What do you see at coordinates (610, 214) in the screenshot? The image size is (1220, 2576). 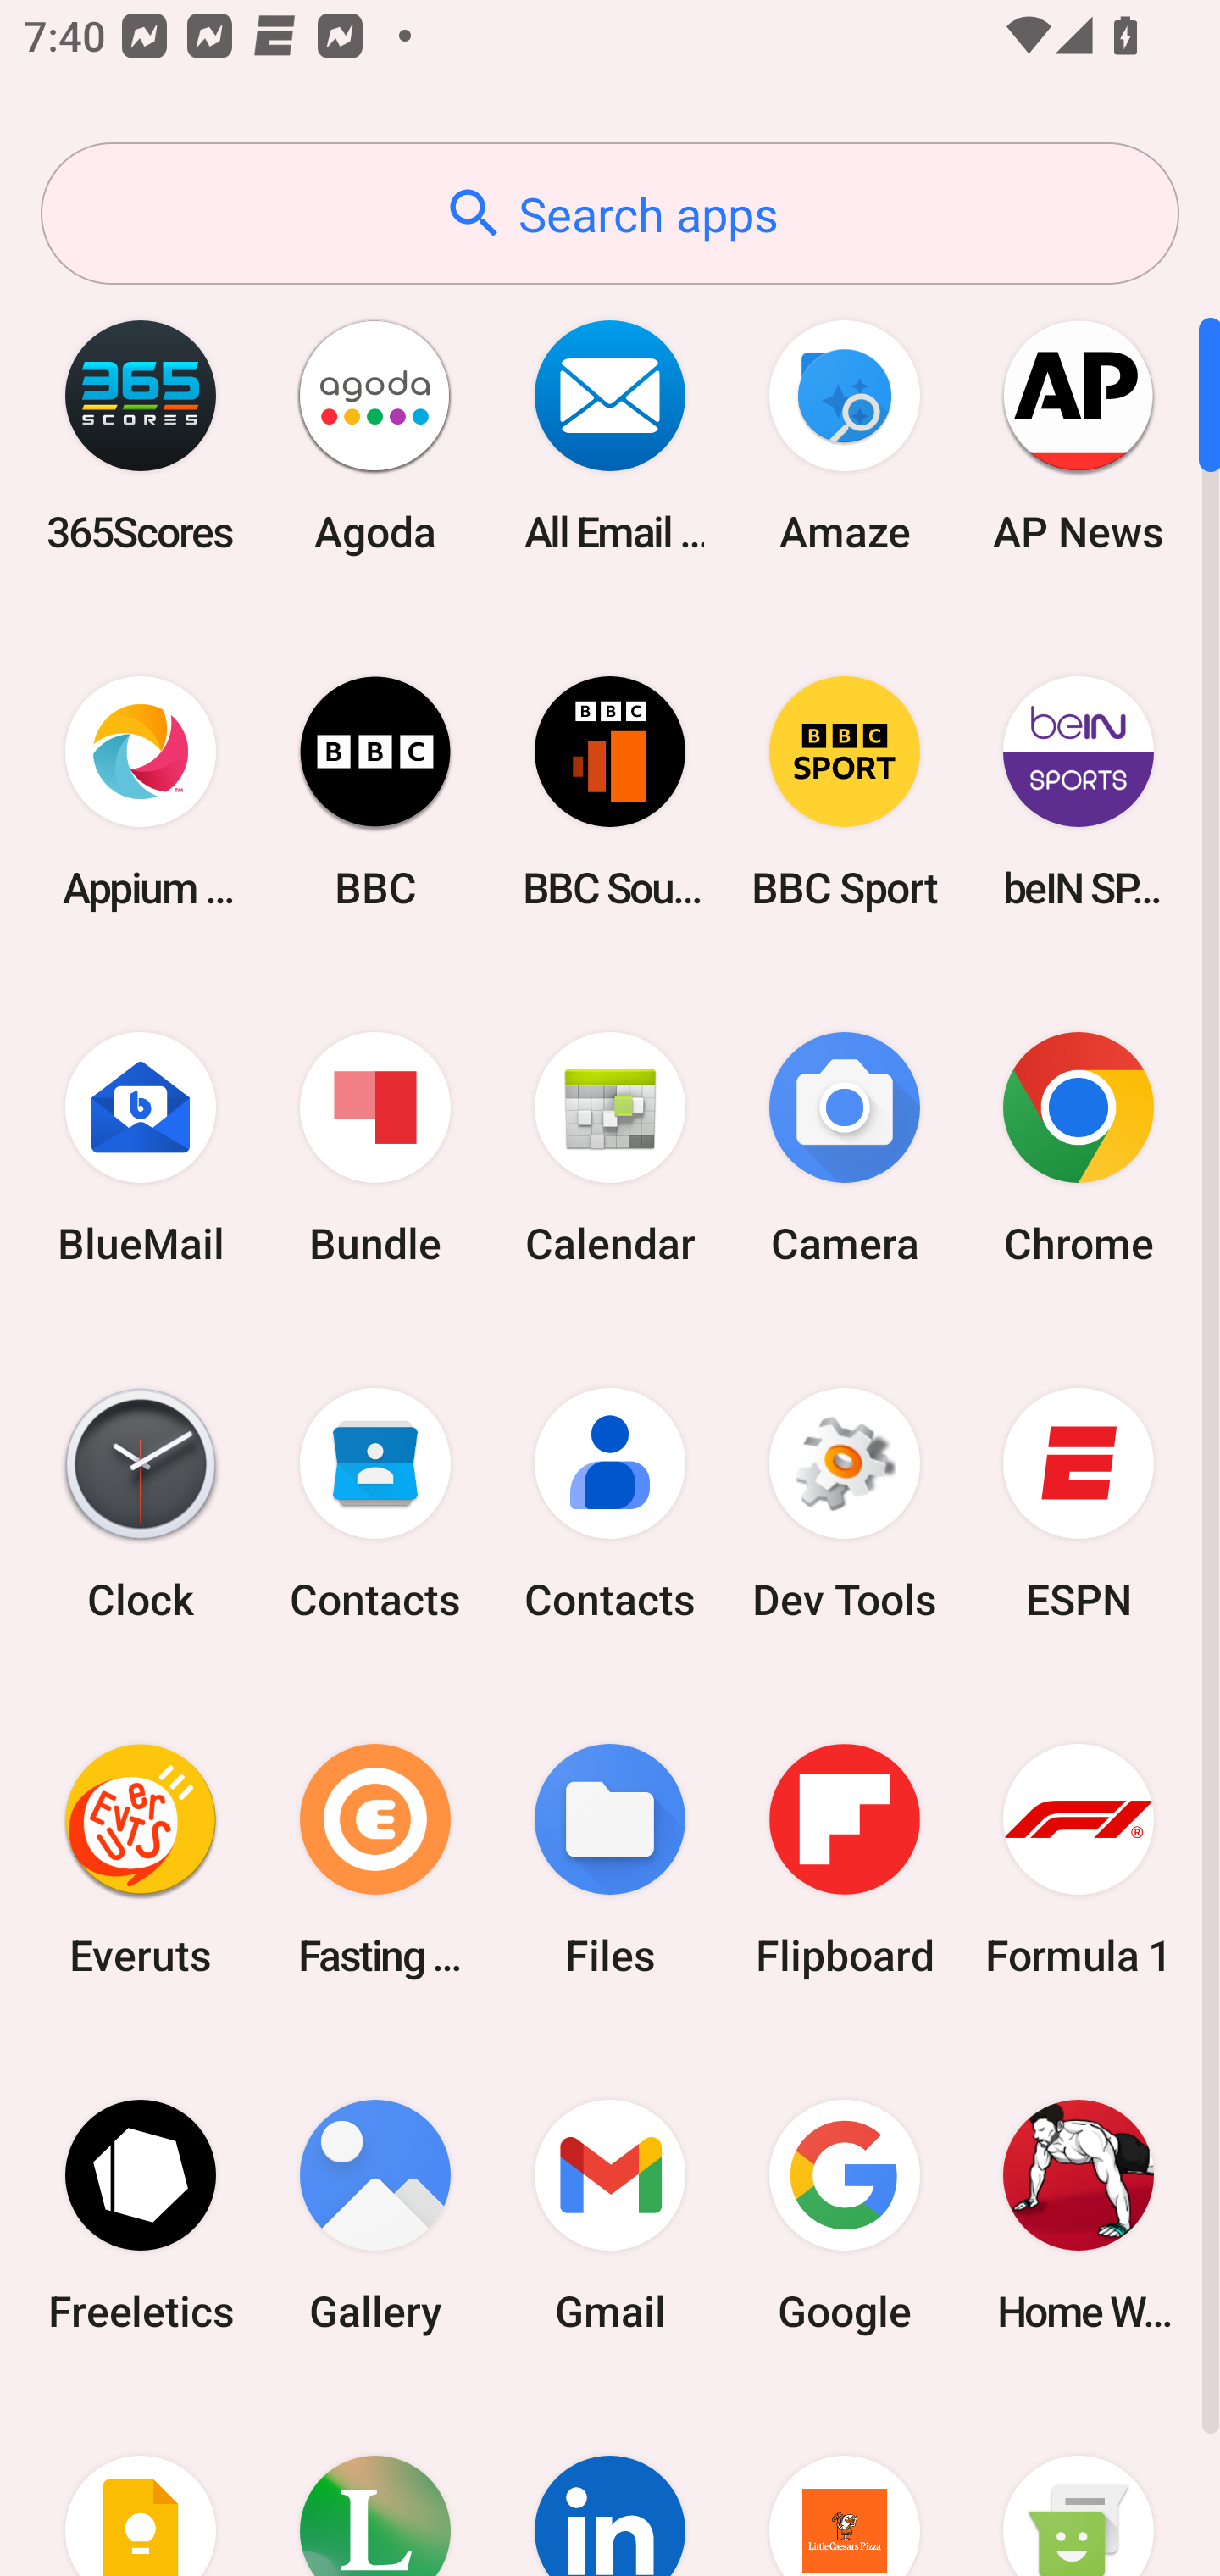 I see `  Search apps` at bounding box center [610, 214].